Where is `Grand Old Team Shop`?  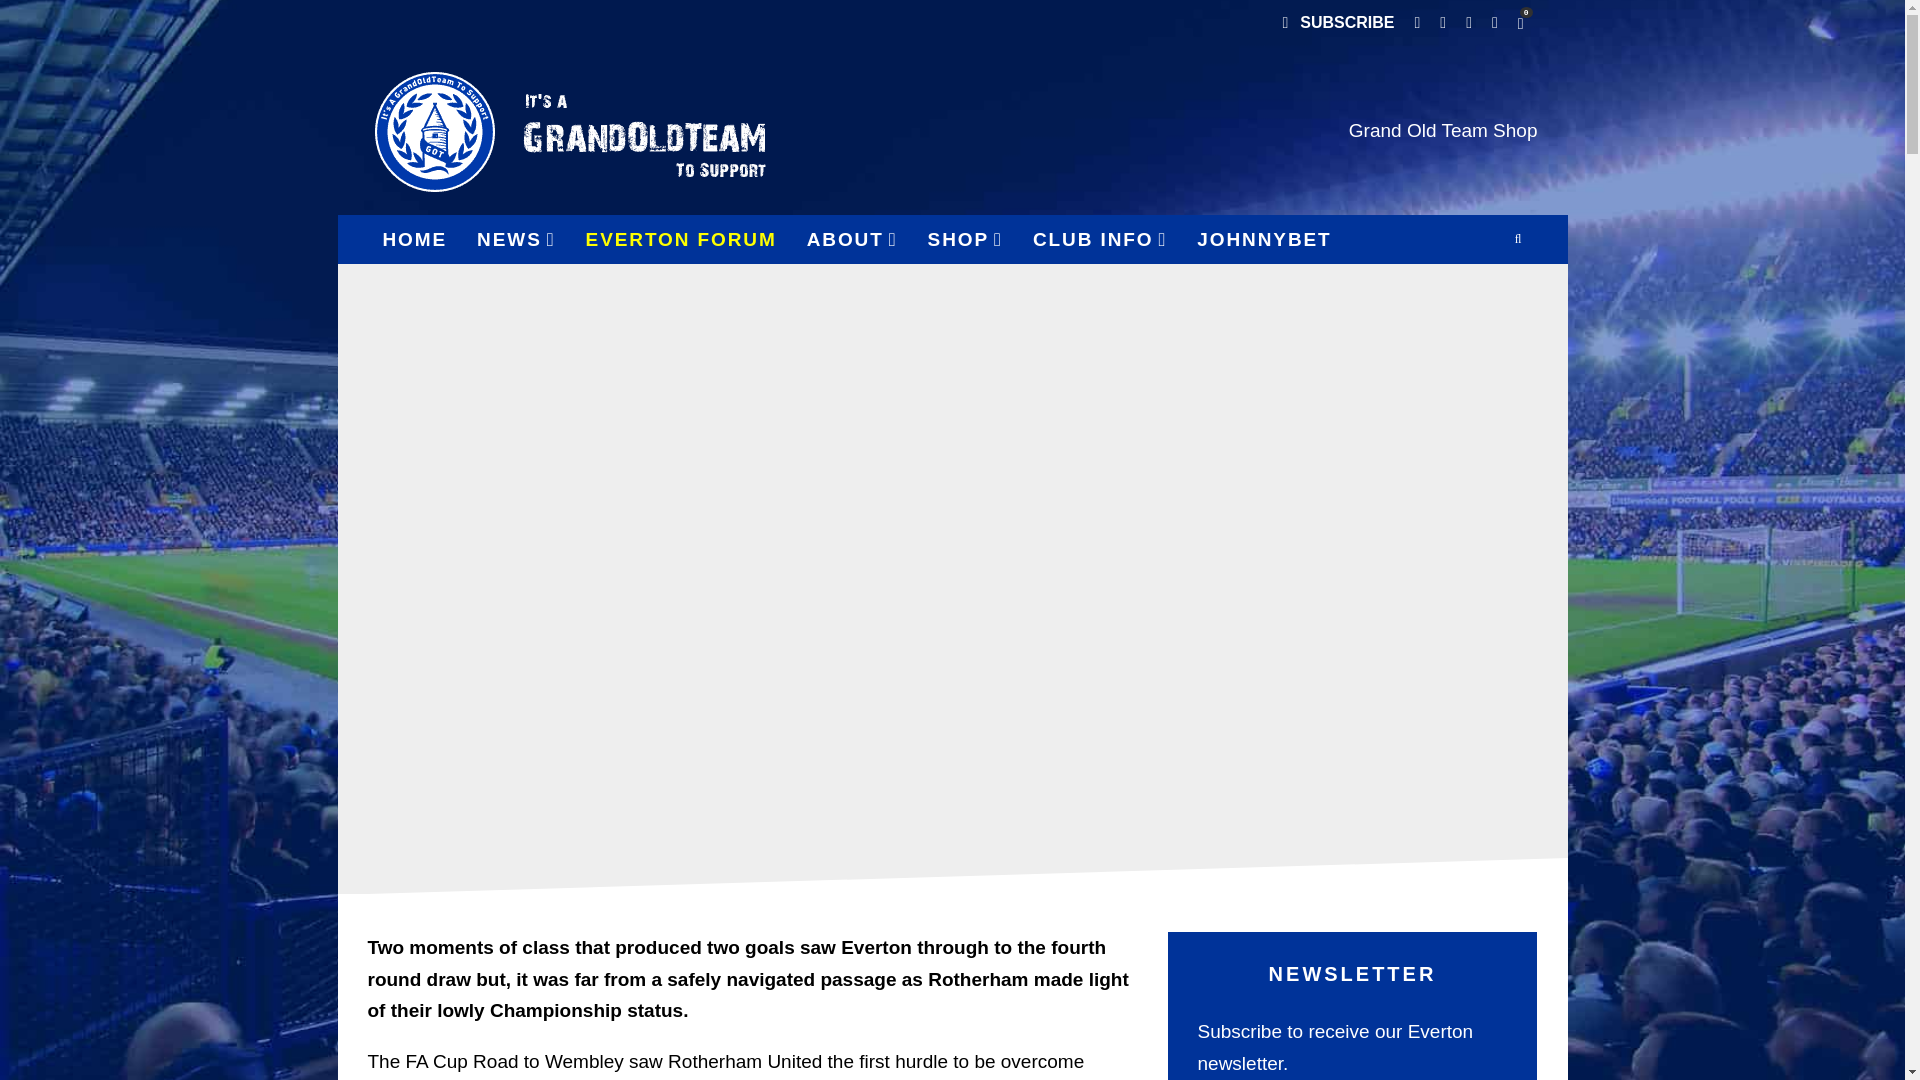
Grand Old Team Shop is located at coordinates (1443, 130).